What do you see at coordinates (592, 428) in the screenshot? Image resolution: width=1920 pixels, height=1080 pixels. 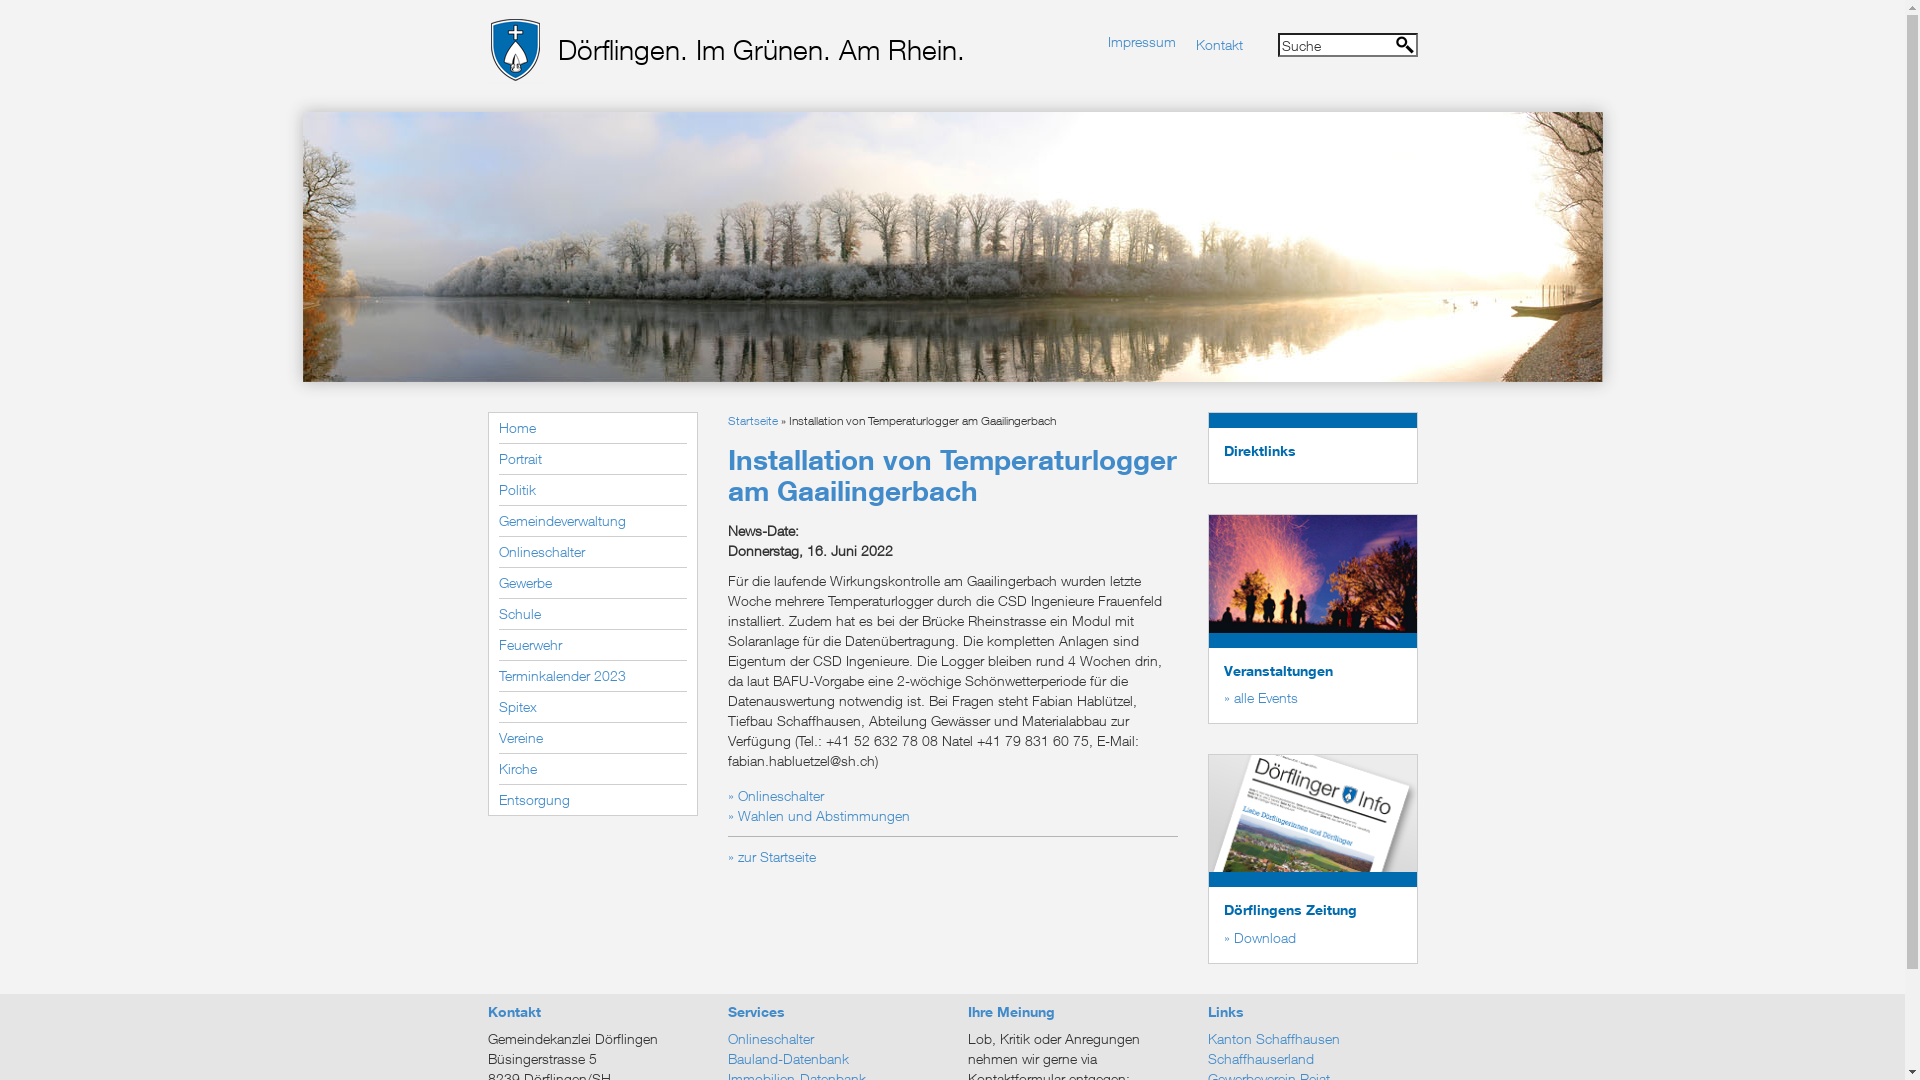 I see `Home` at bounding box center [592, 428].